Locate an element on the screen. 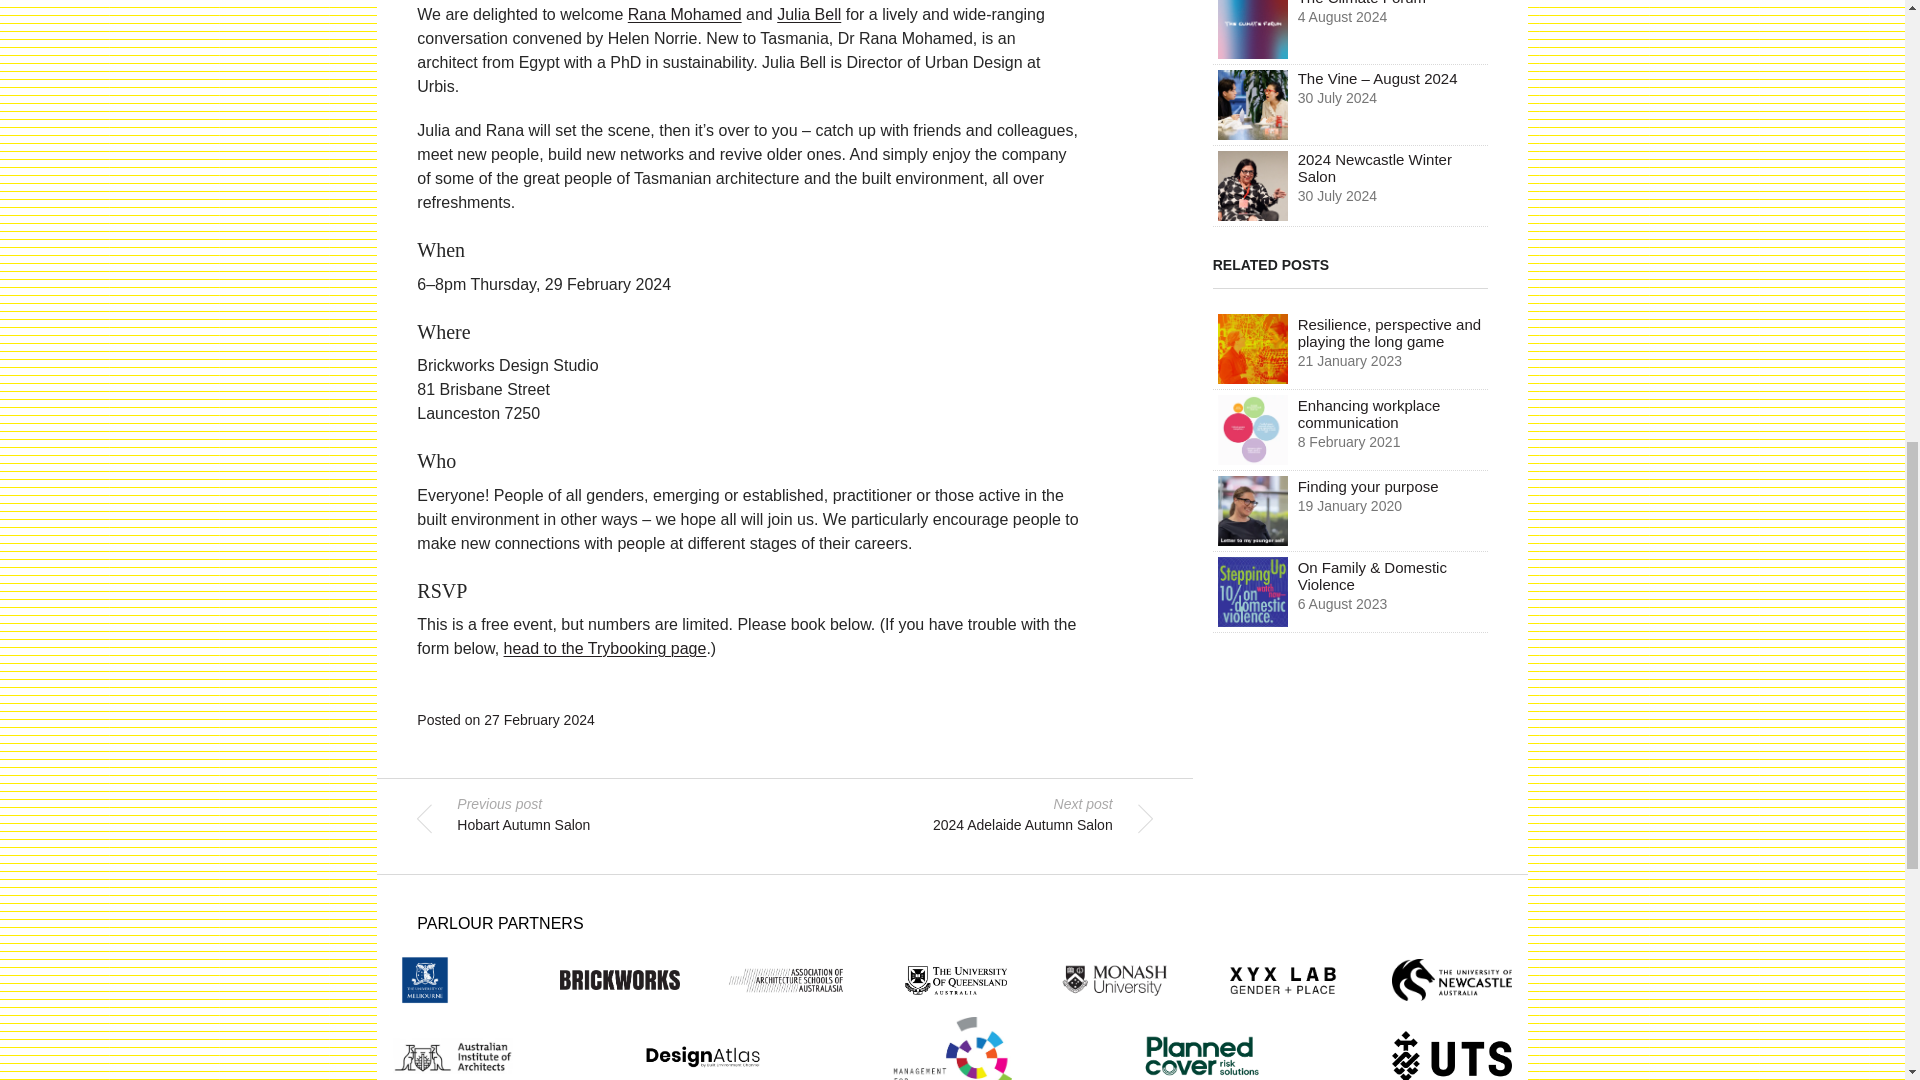 The image size is (1920, 1080). Resilience, perspective and playing the long game is located at coordinates (1350, 348).